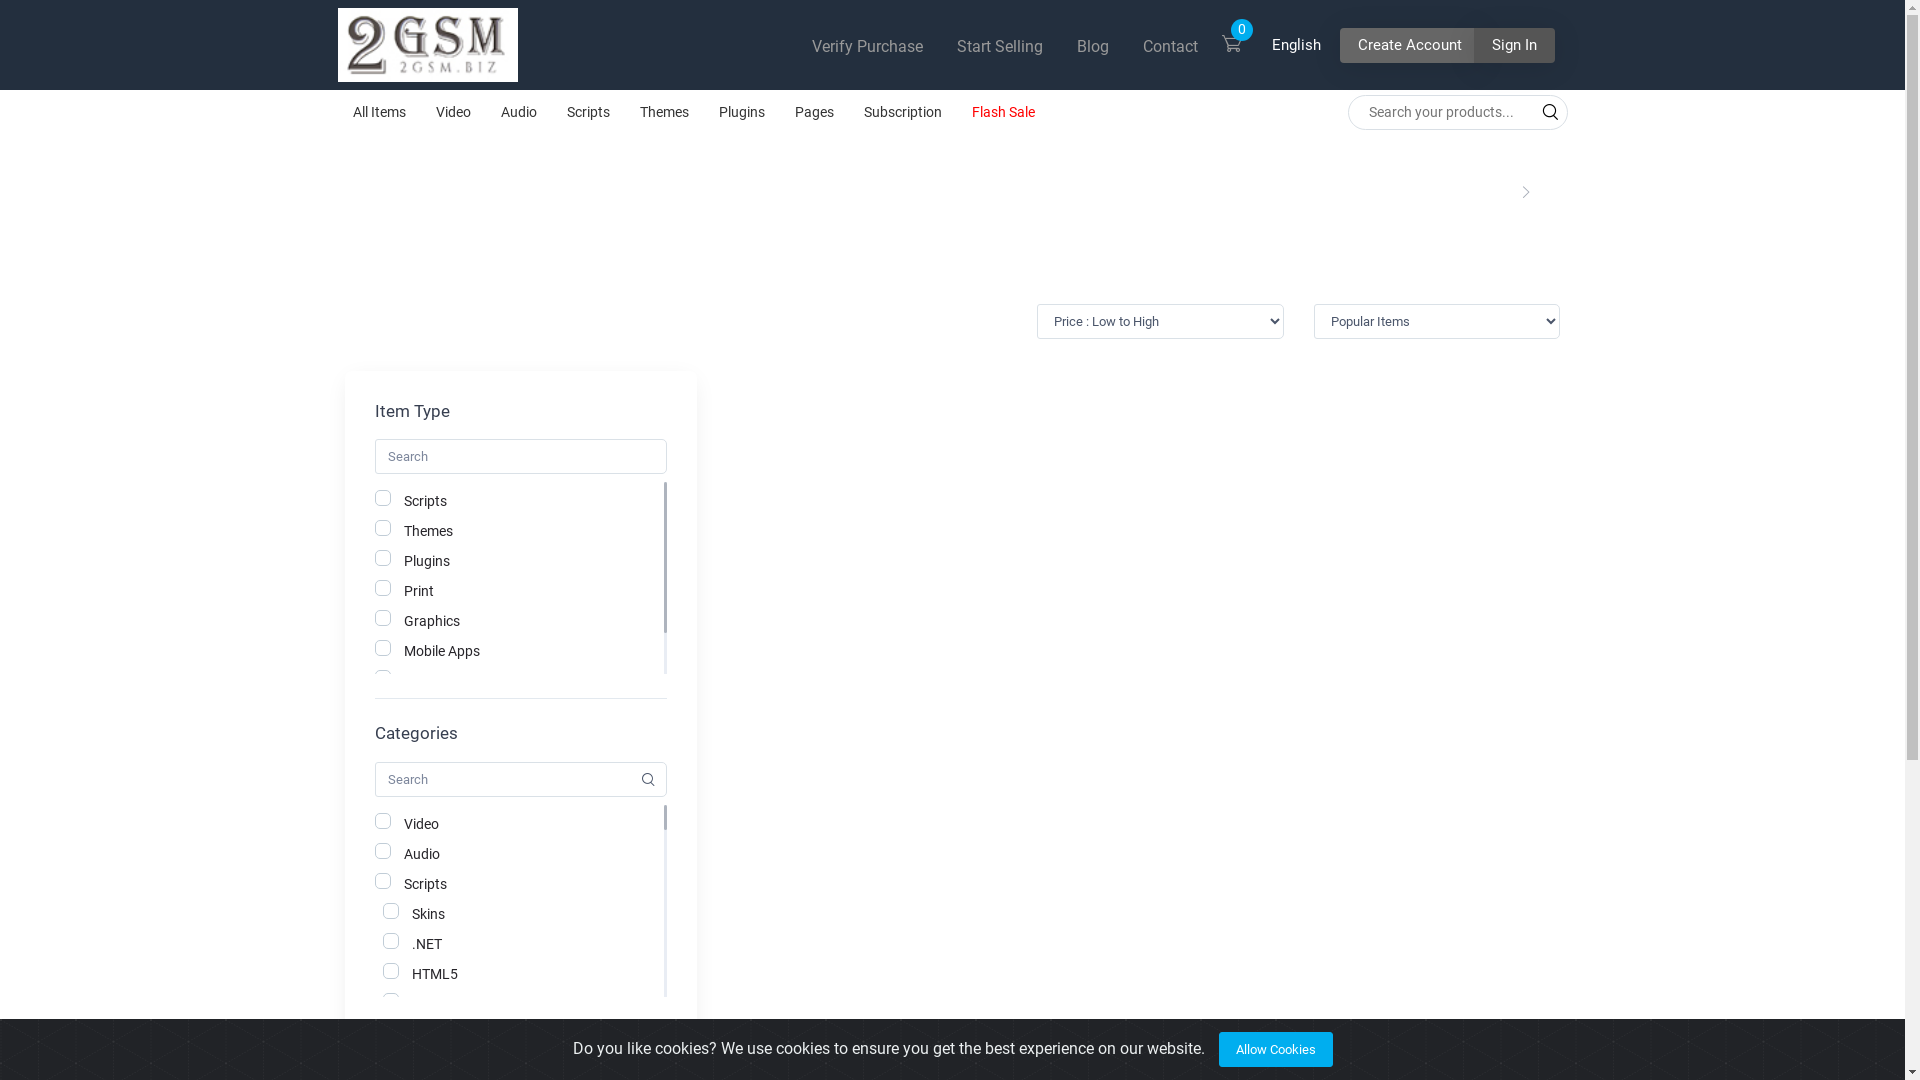  I want to click on Allow Cookies, so click(1275, 1050).